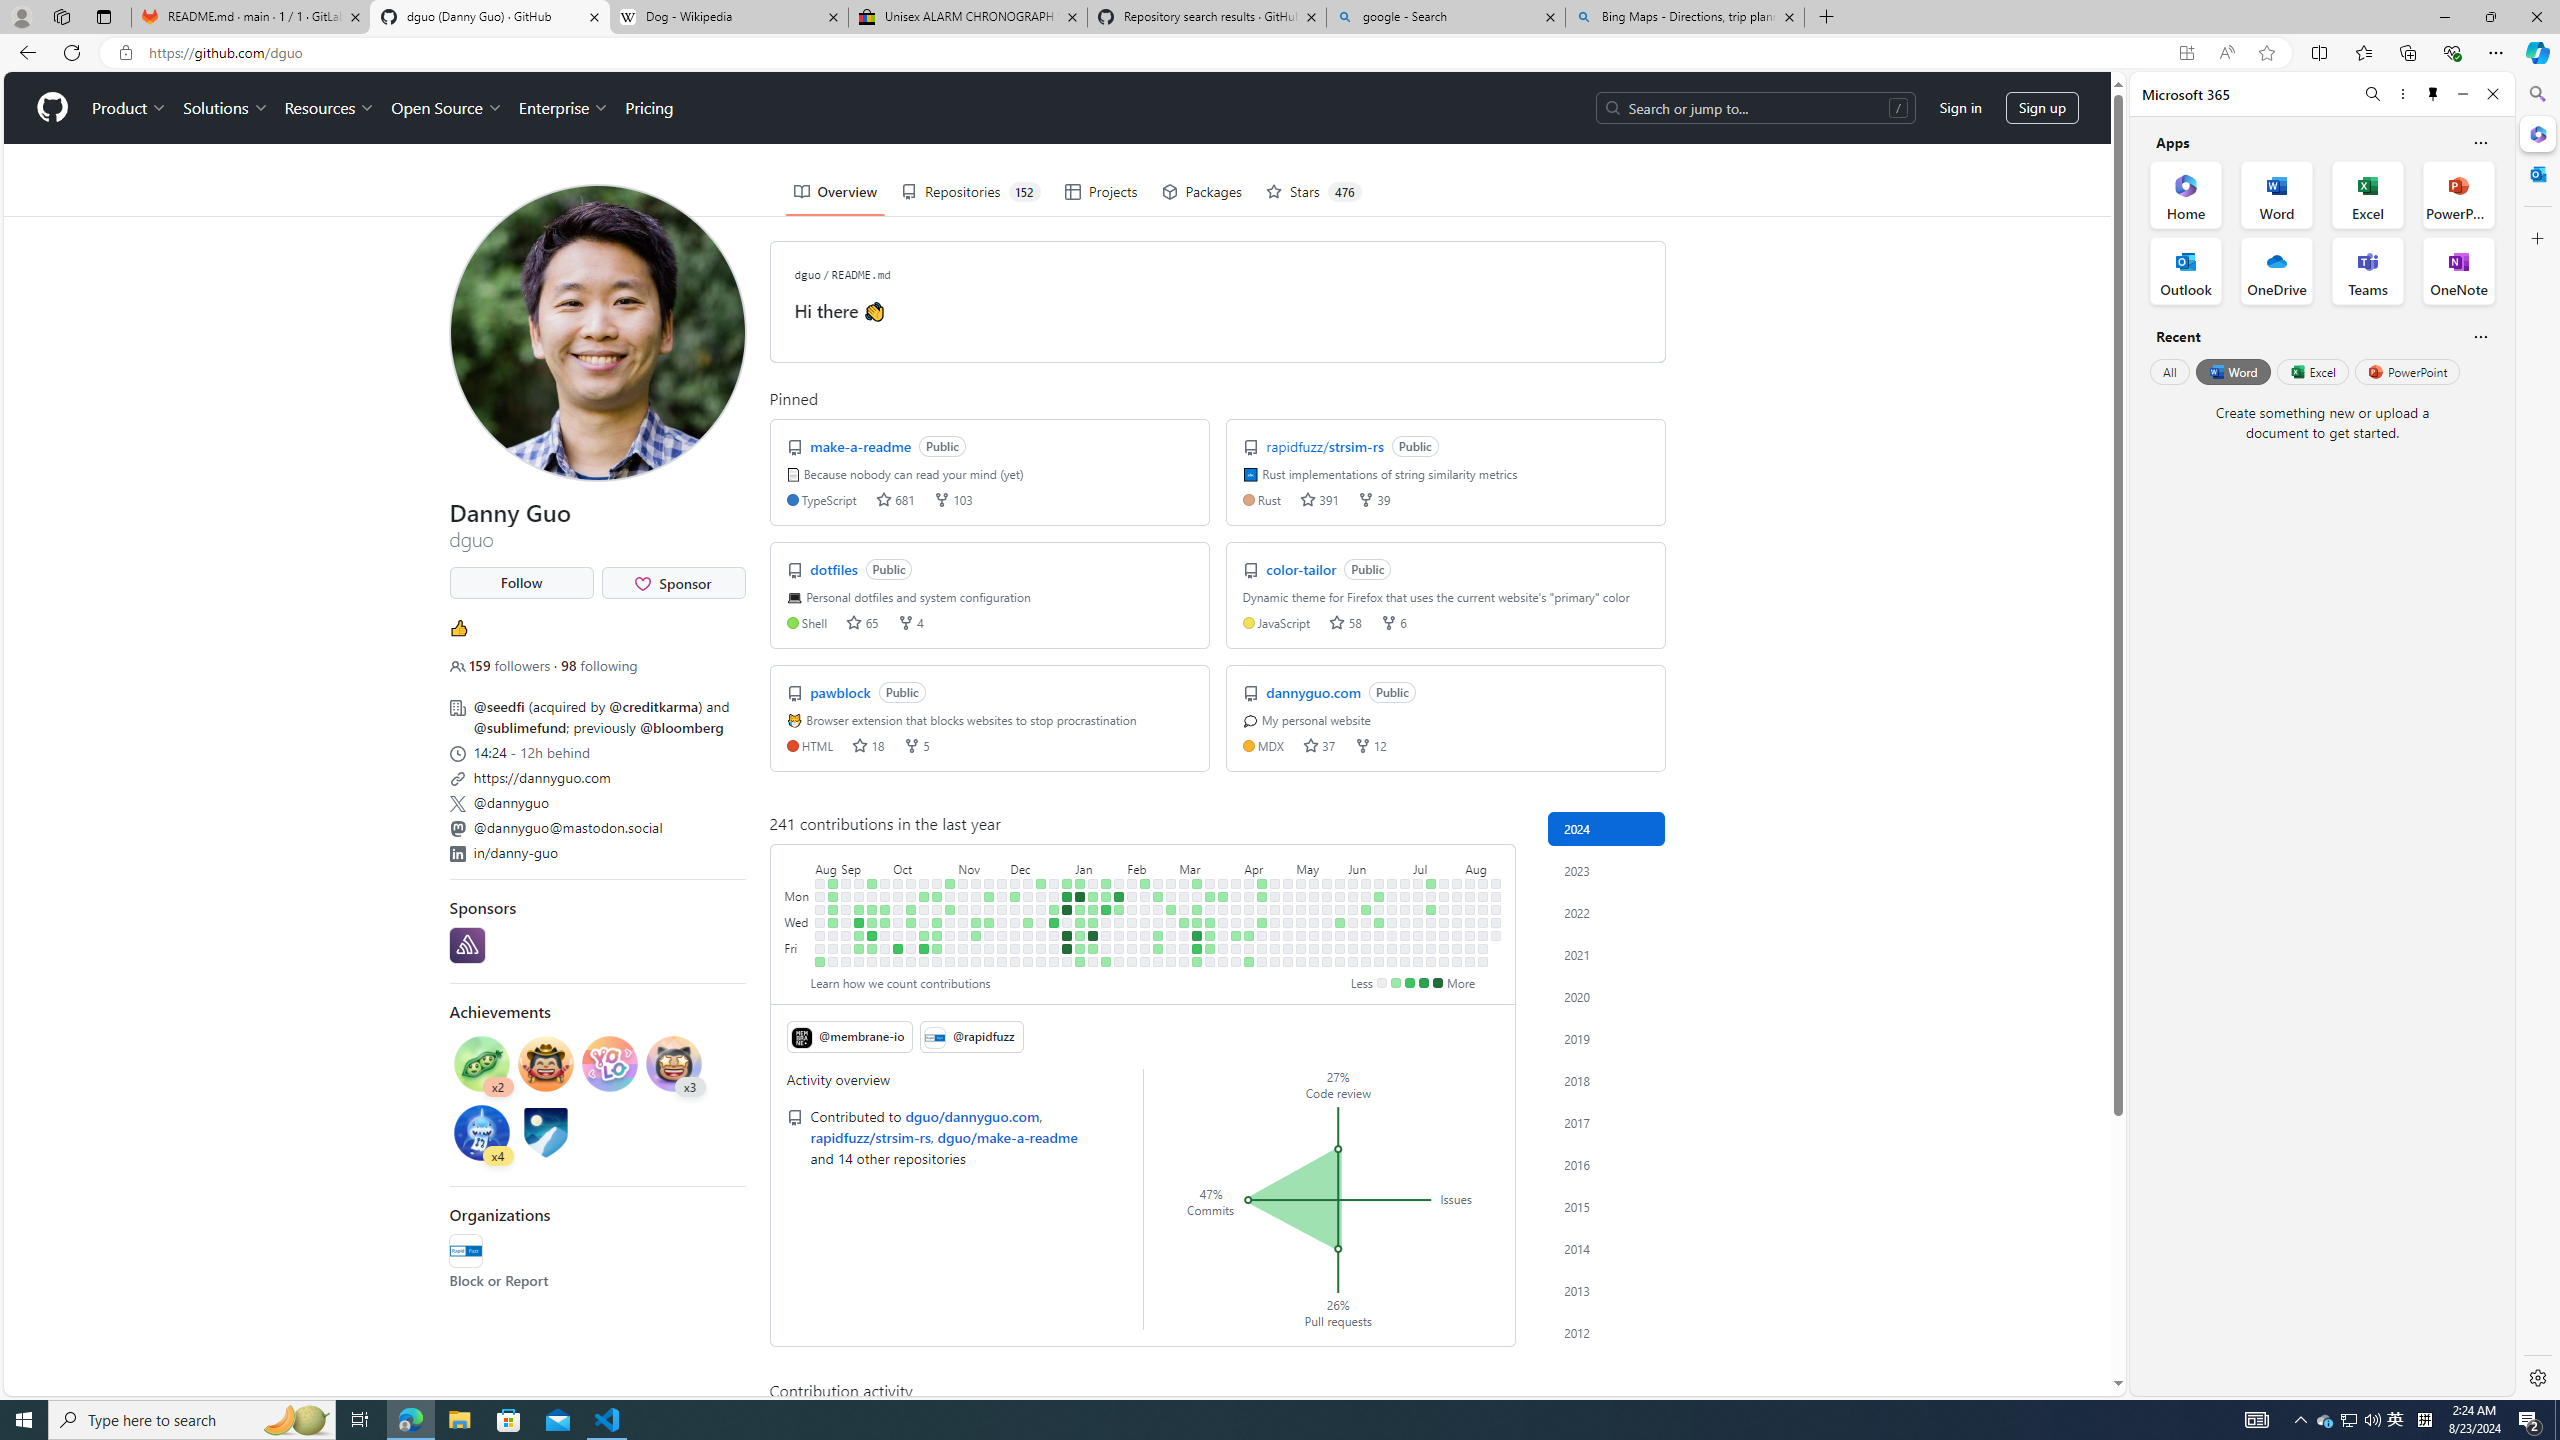 This screenshot has width=2560, height=1440. I want to click on 3 contributions on March 22nd., so click(1210, 948).